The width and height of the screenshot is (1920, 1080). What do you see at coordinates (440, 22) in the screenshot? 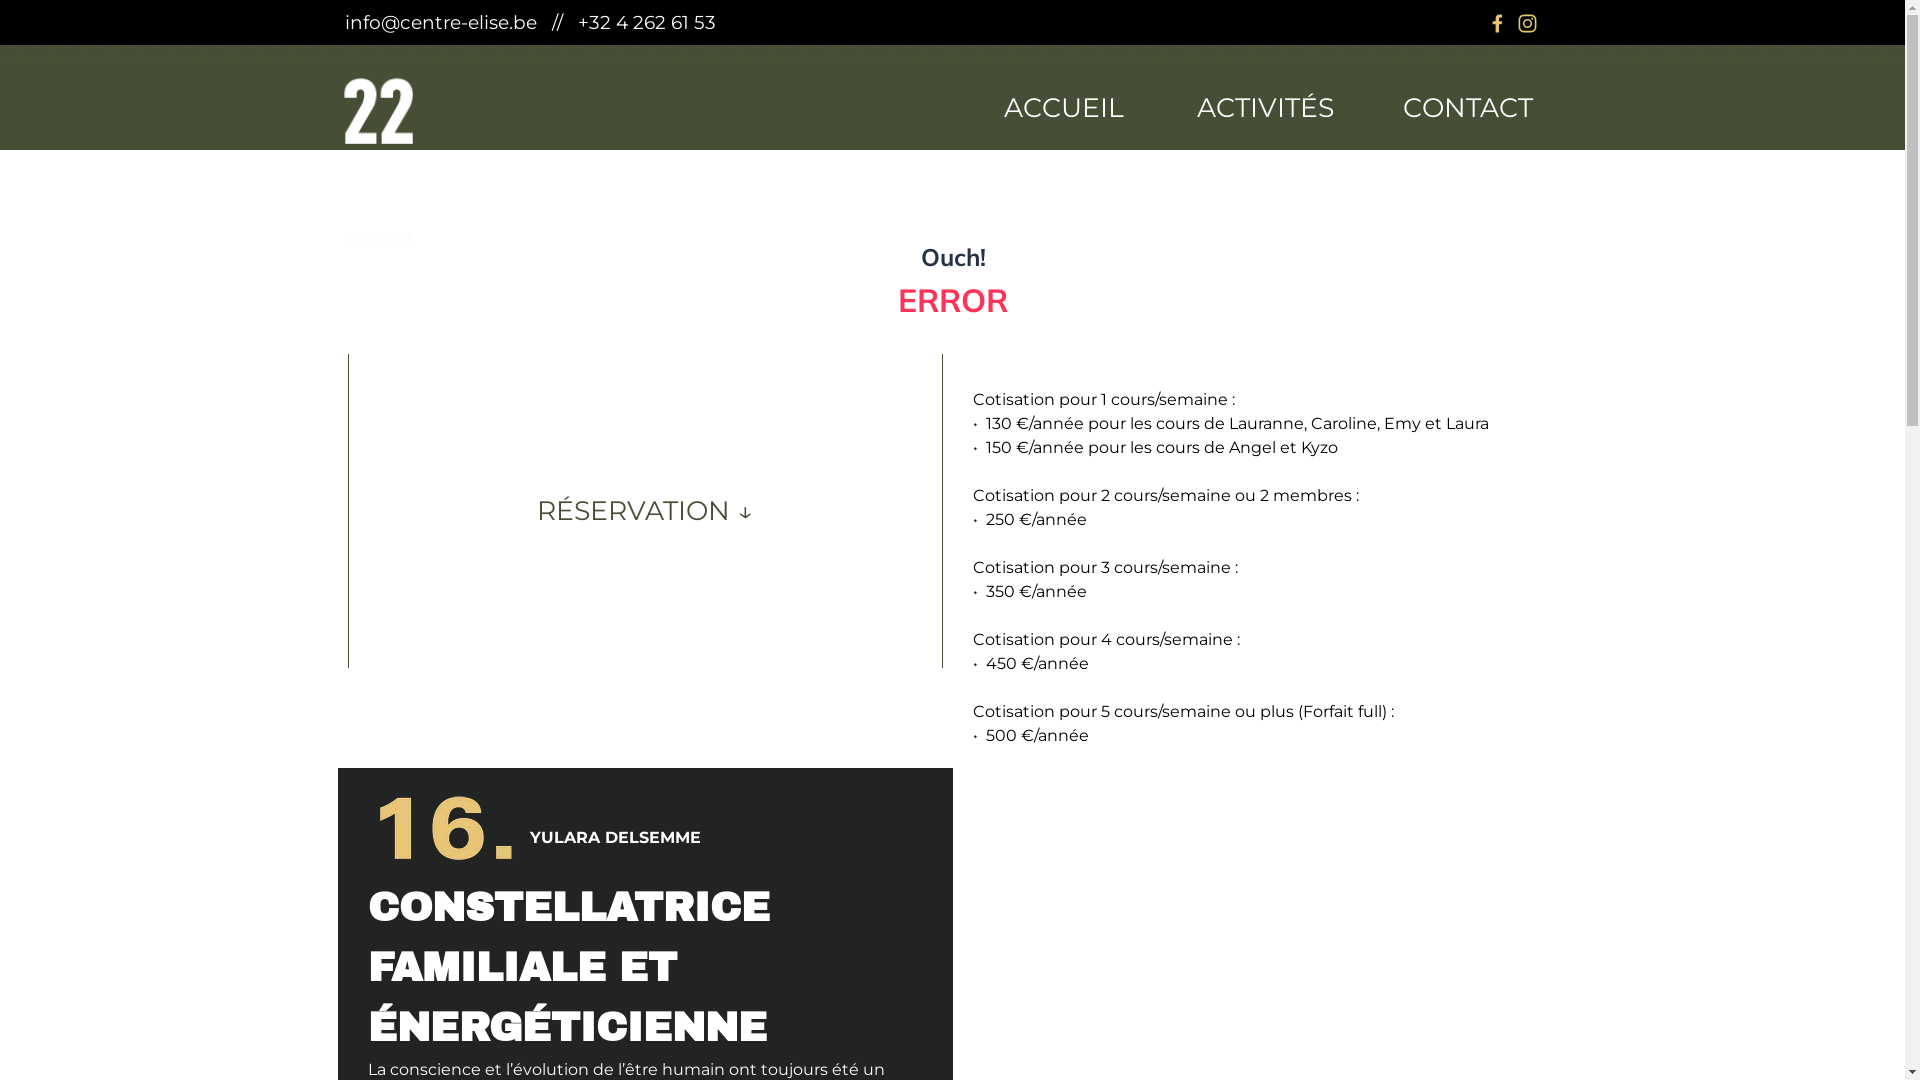
I see `info@centre-elise.be` at bounding box center [440, 22].